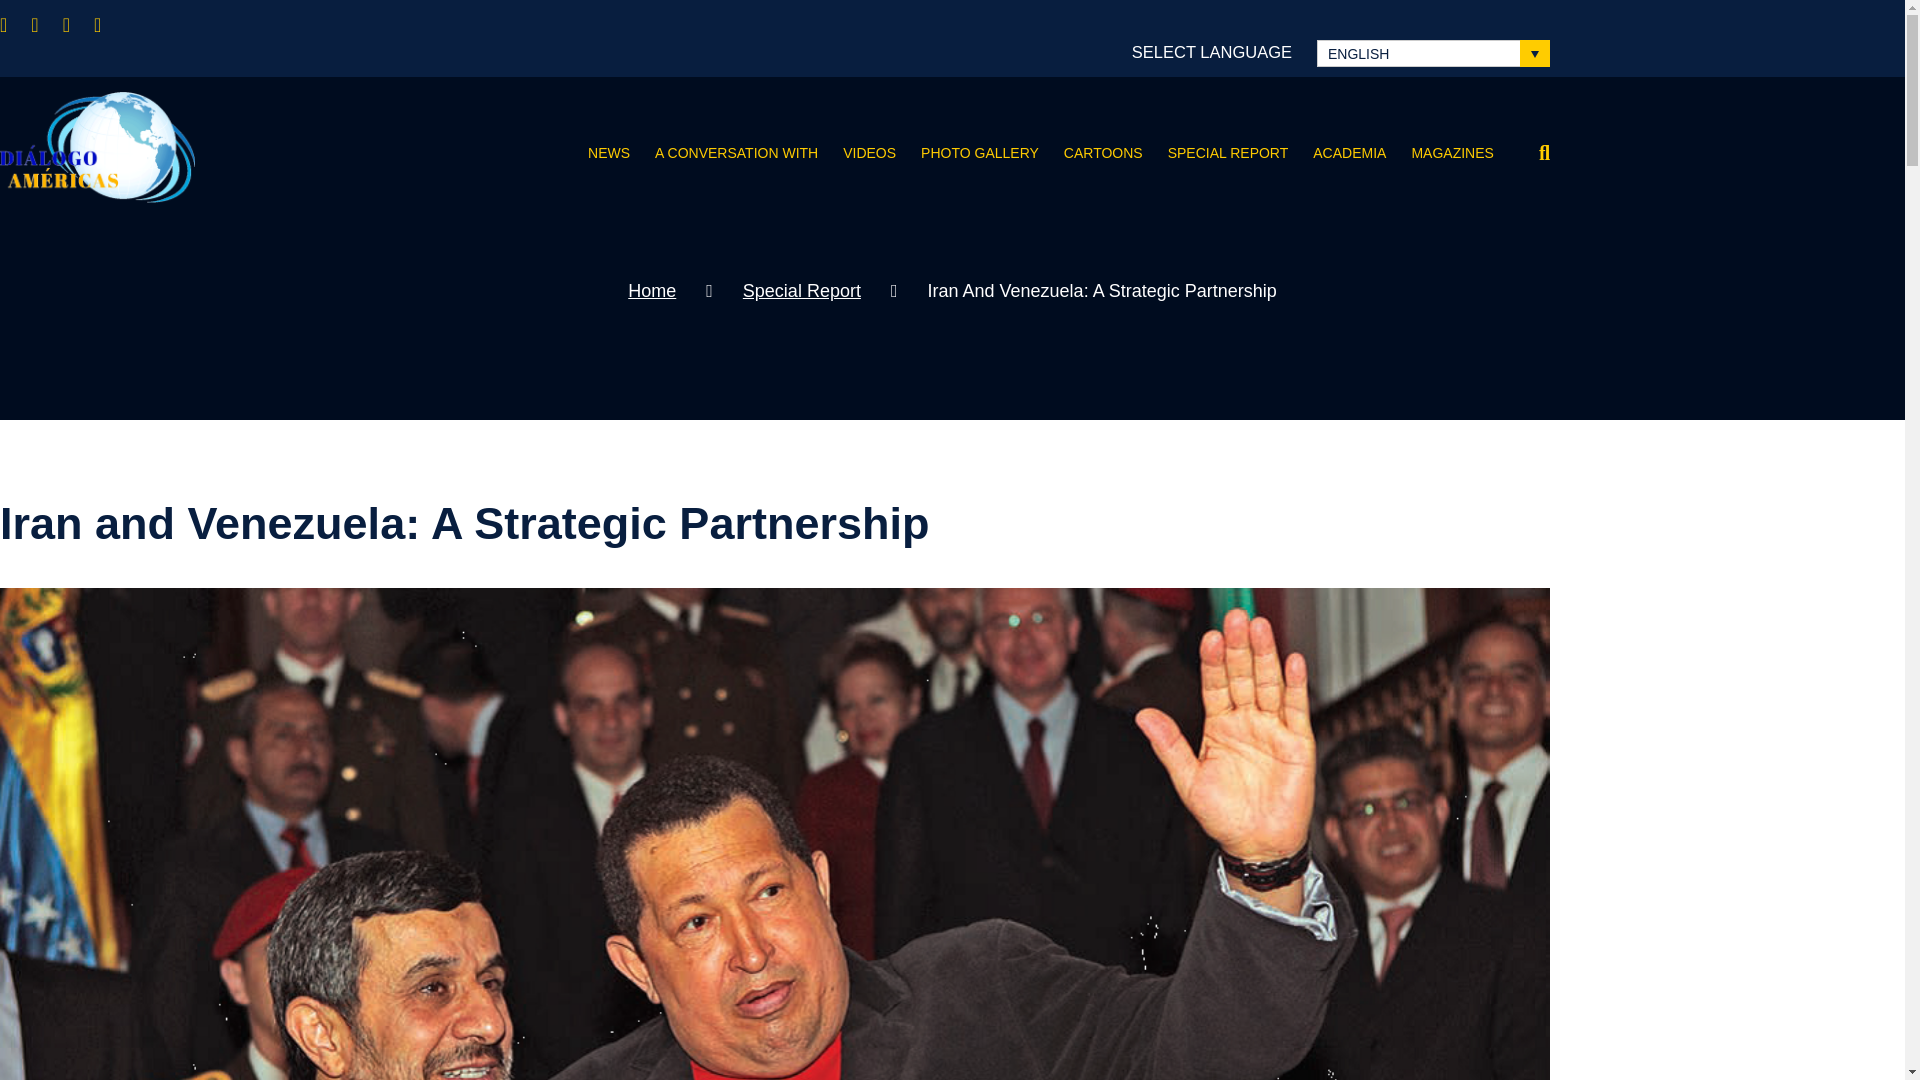  What do you see at coordinates (15, 24) in the screenshot?
I see `Facebook` at bounding box center [15, 24].